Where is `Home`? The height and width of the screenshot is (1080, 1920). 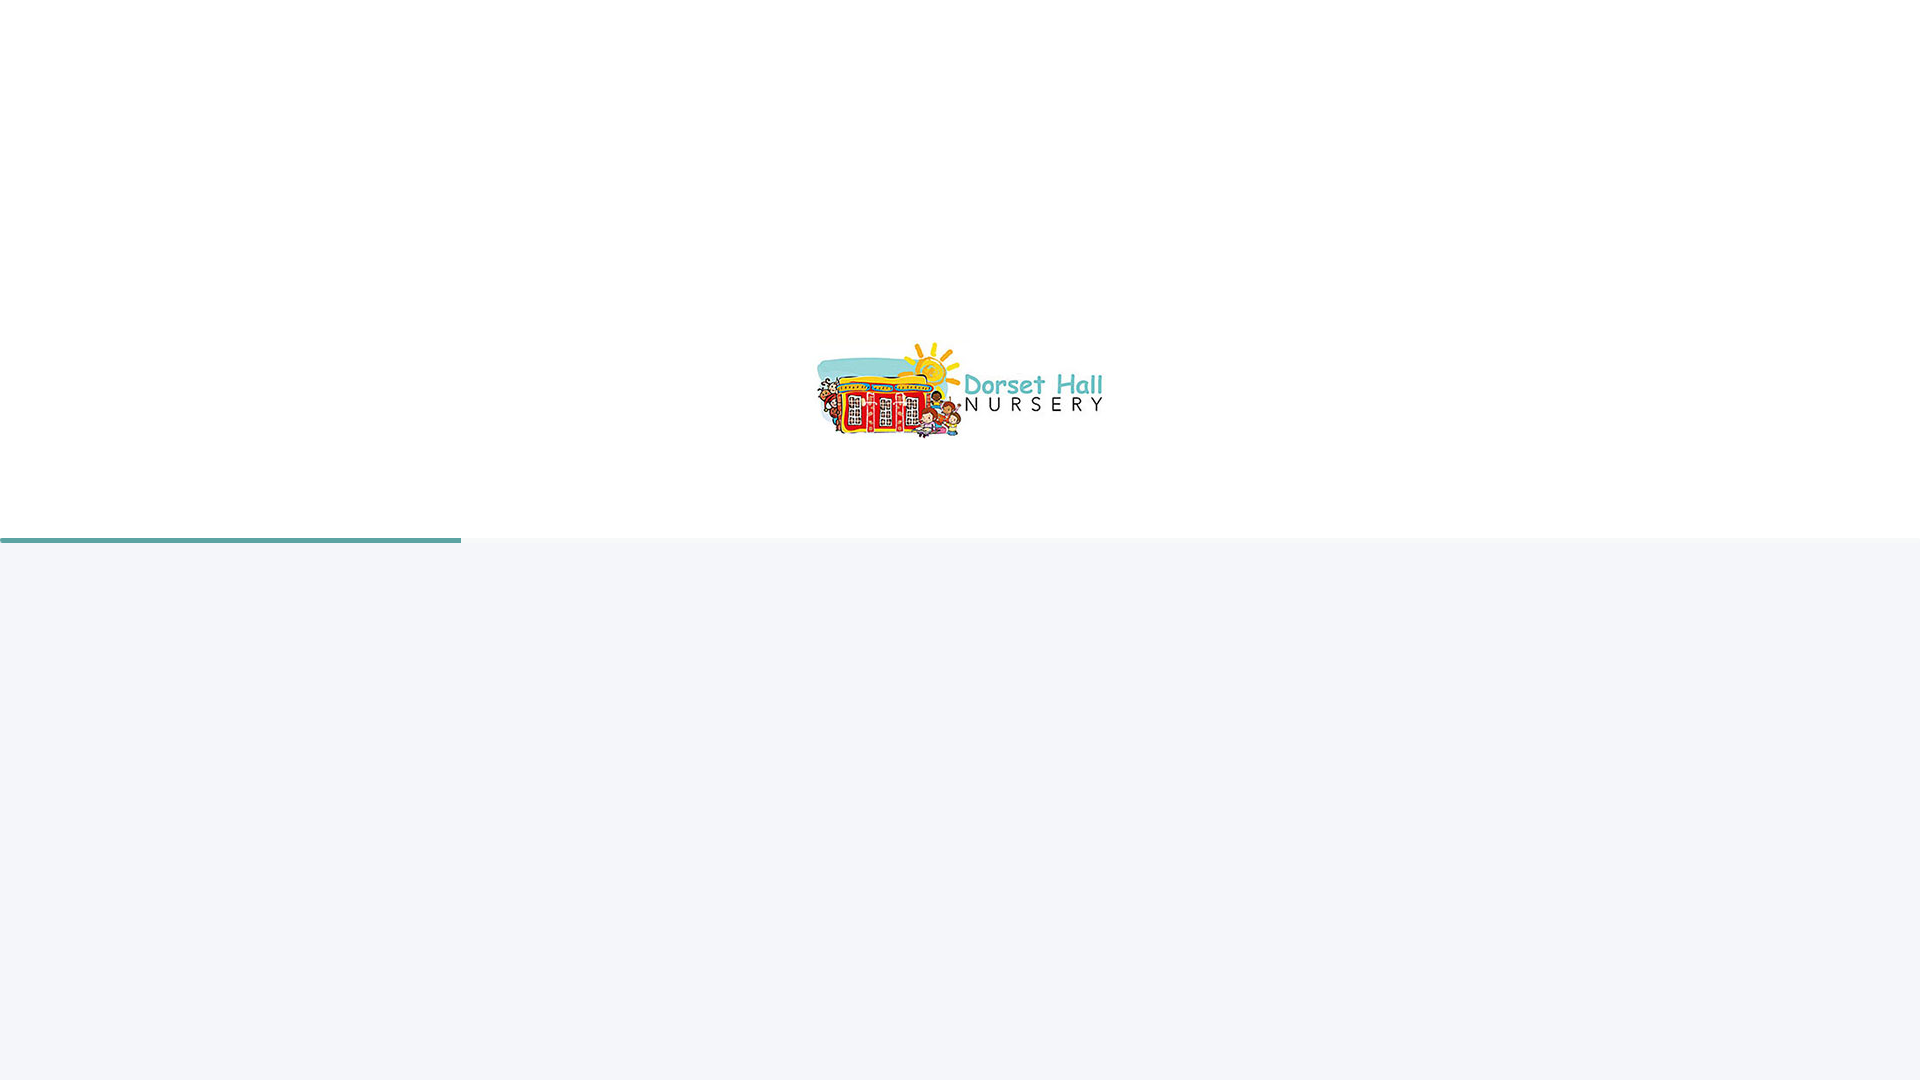 Home is located at coordinates (404, 24).